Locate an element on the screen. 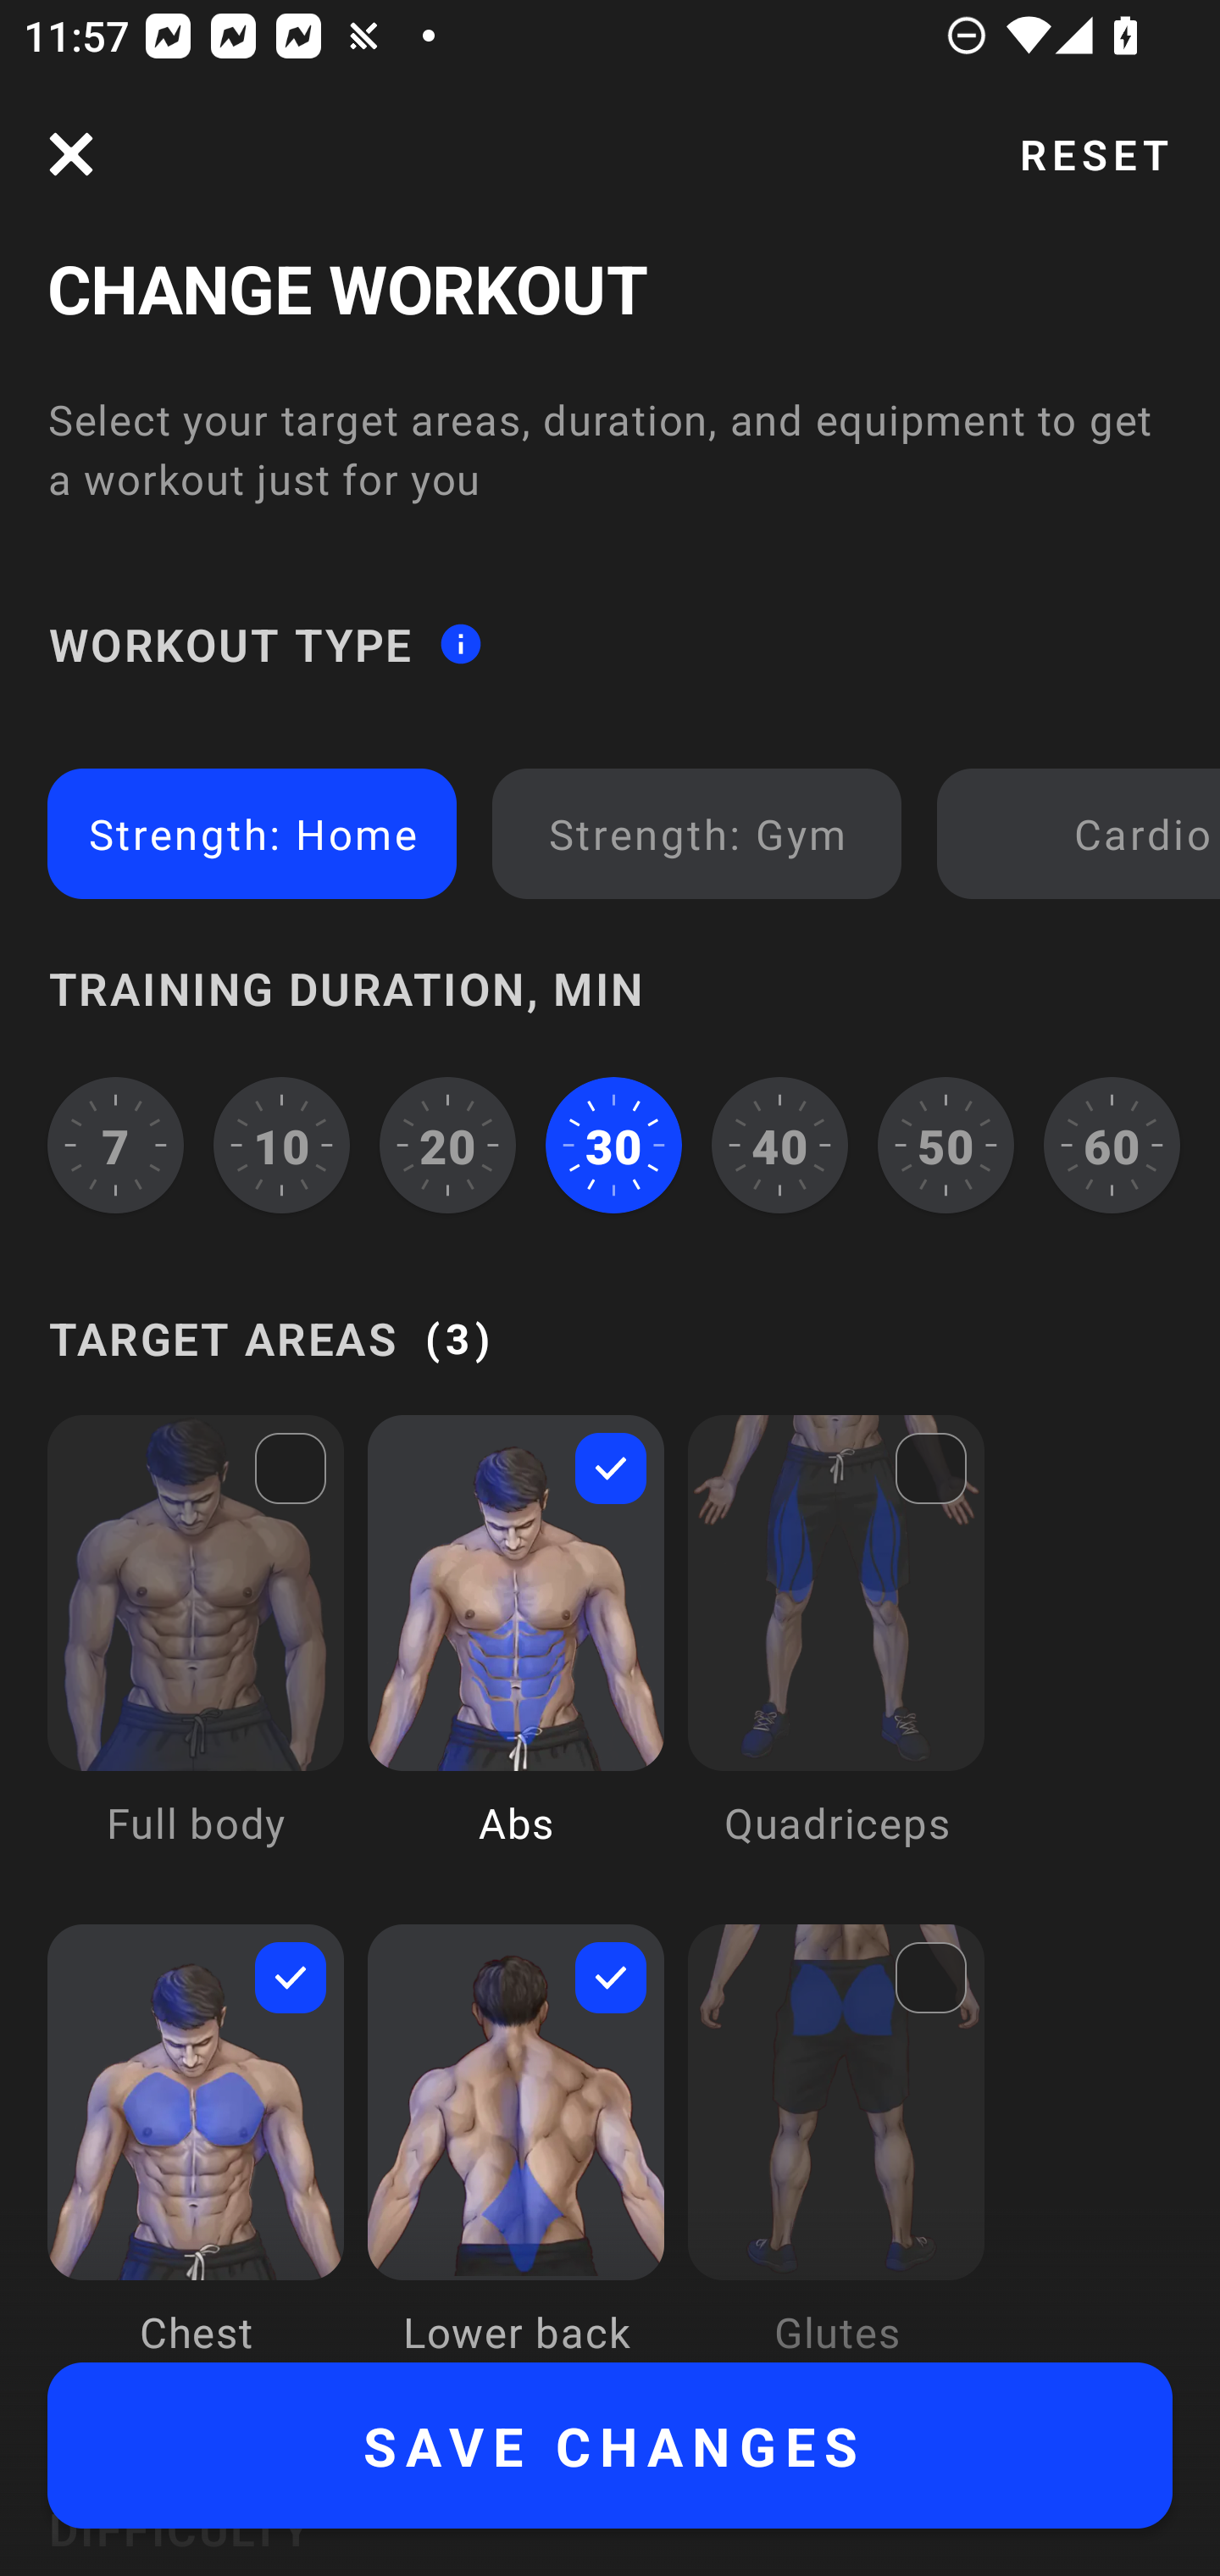  SAVE CHANGES is located at coordinates (610, 2446).